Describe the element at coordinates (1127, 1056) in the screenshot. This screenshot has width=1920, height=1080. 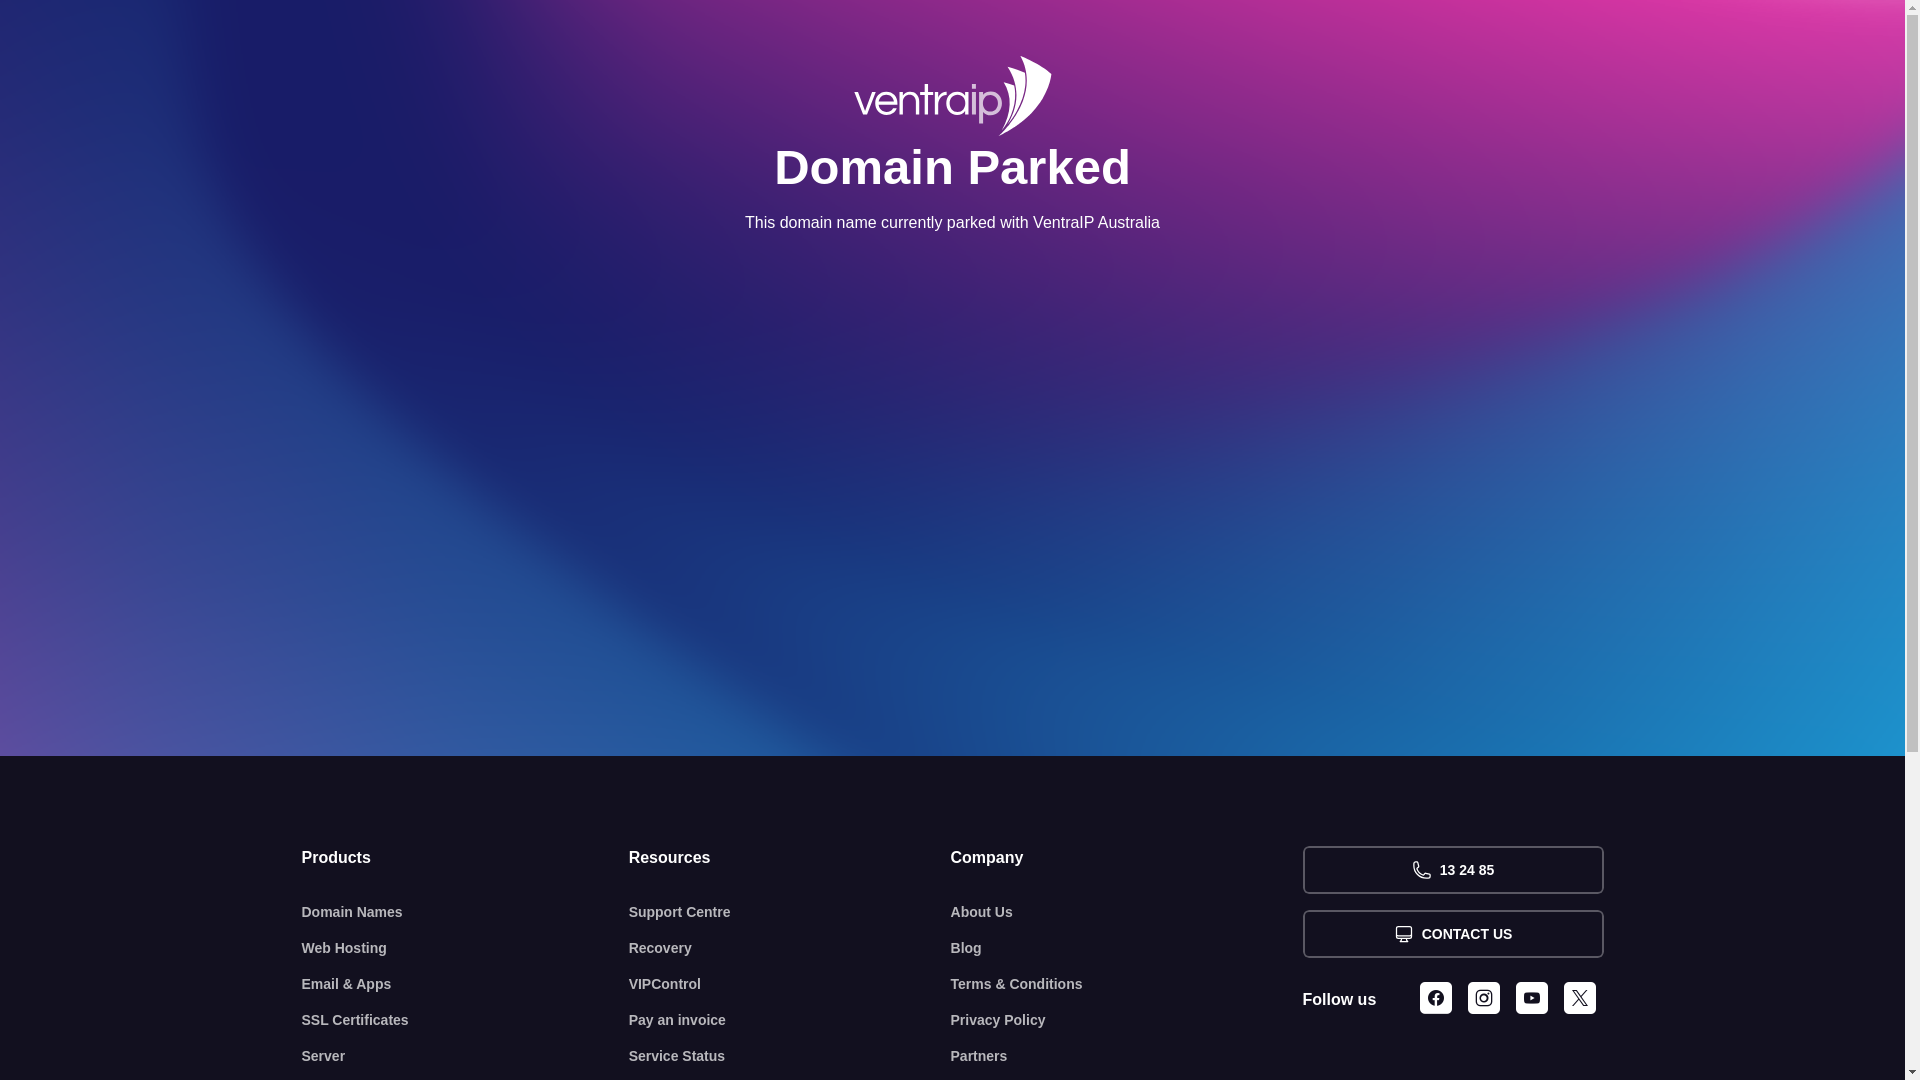
I see `Partners` at that location.